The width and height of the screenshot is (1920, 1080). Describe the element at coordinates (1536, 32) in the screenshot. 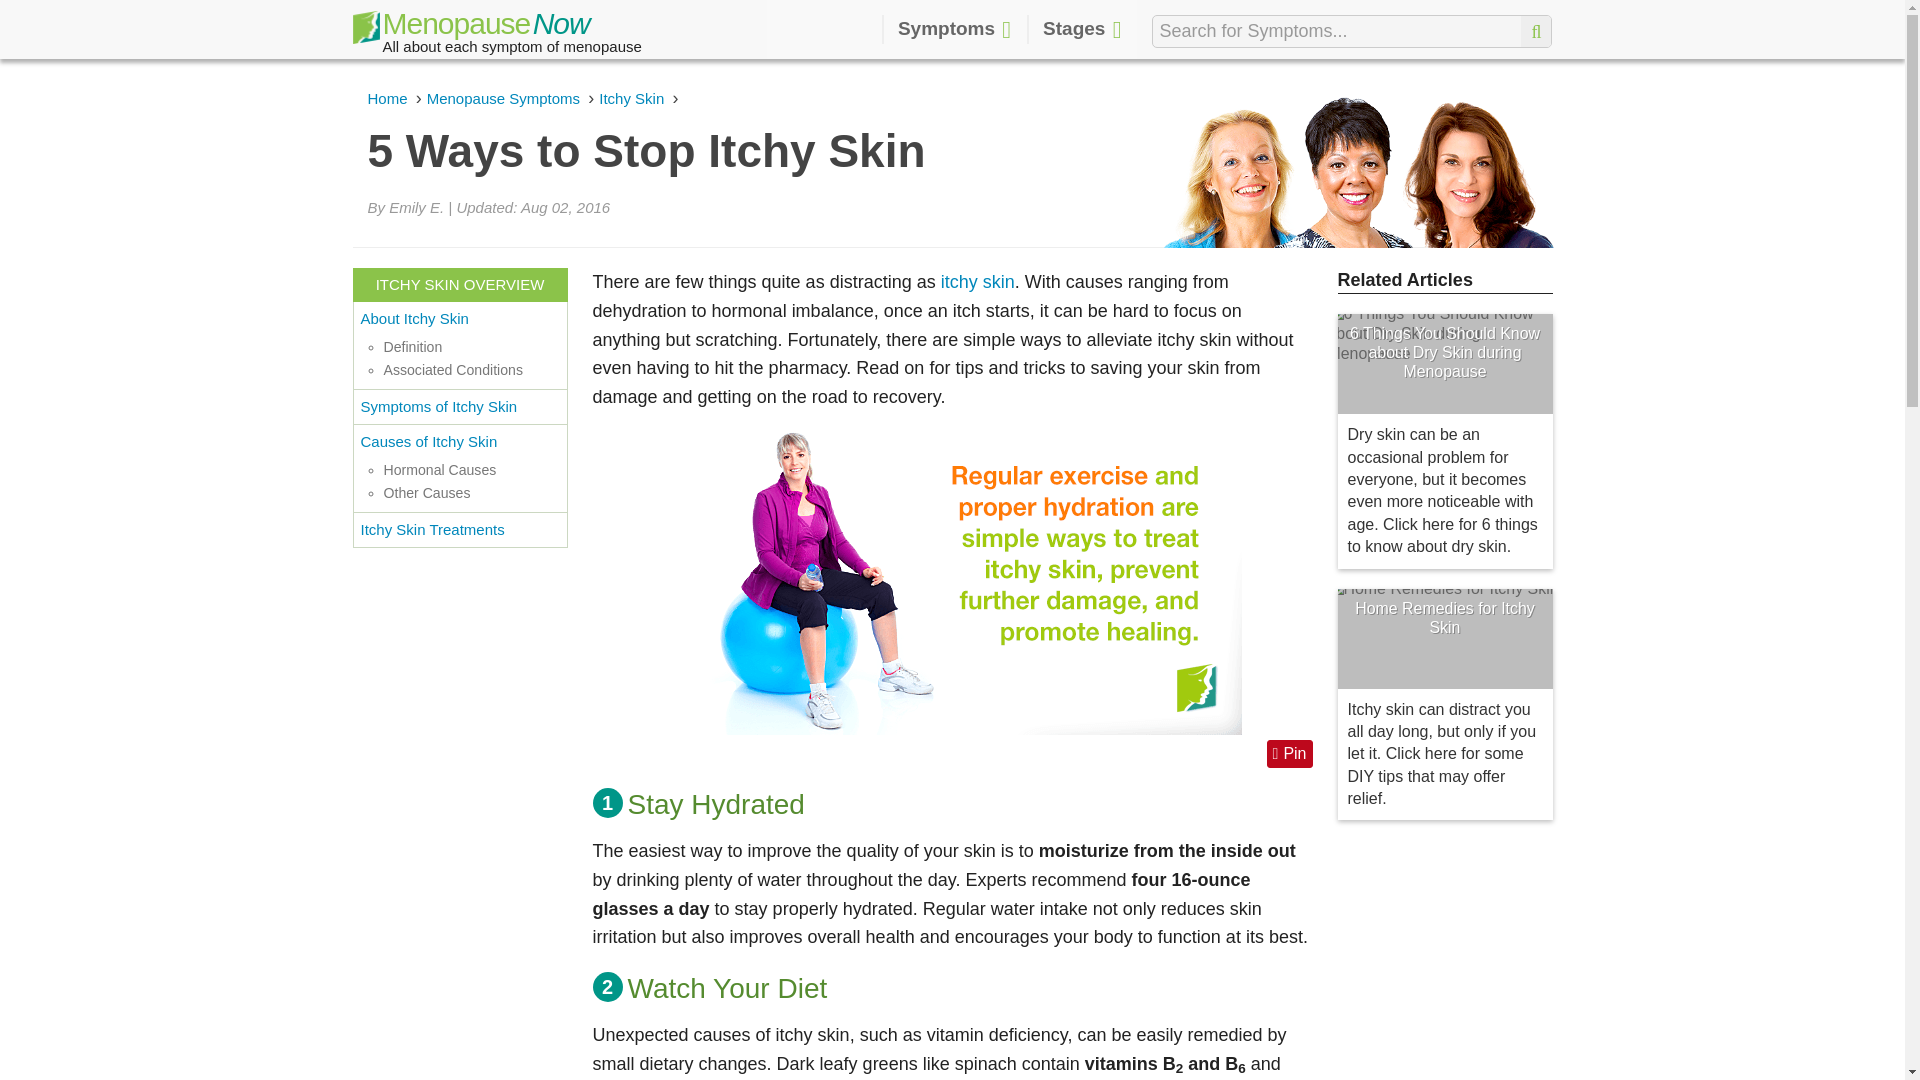

I see `s` at that location.